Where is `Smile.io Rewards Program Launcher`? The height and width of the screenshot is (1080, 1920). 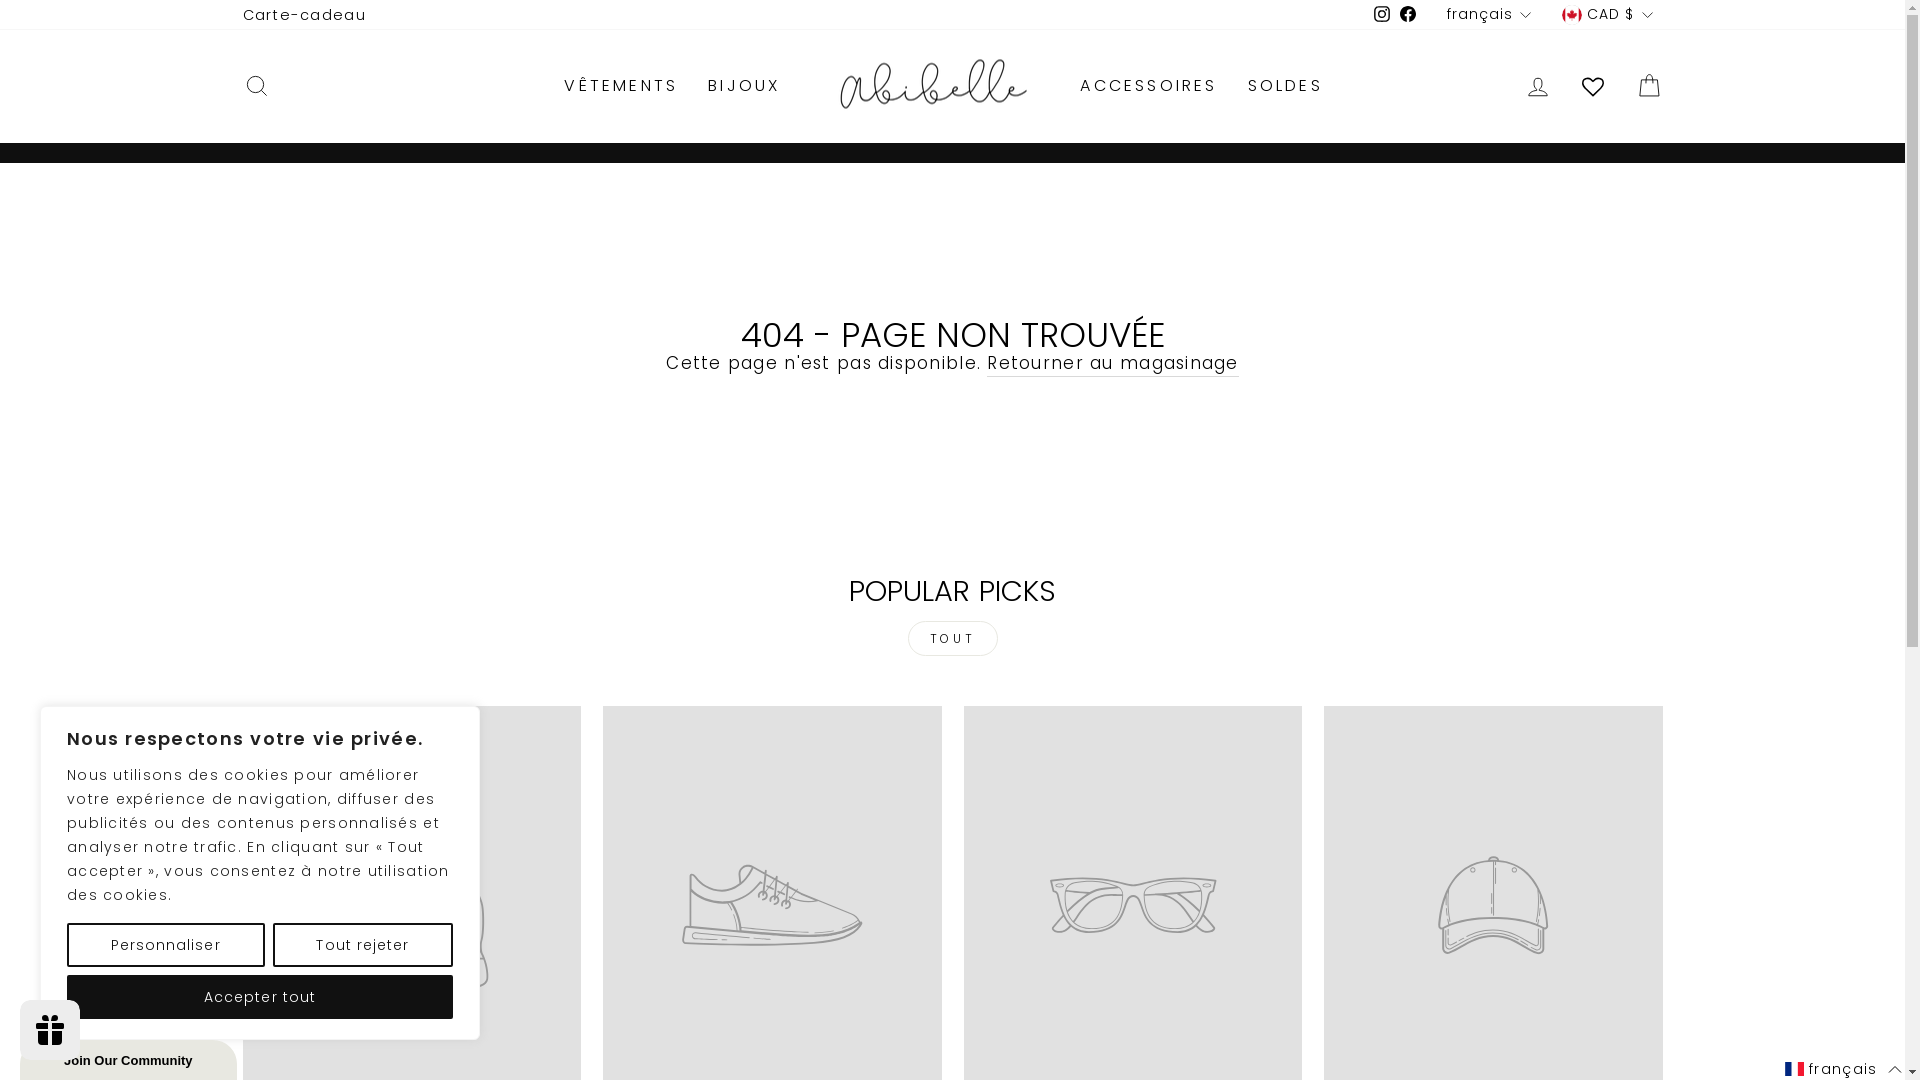
Smile.io Rewards Program Launcher is located at coordinates (50, 1030).